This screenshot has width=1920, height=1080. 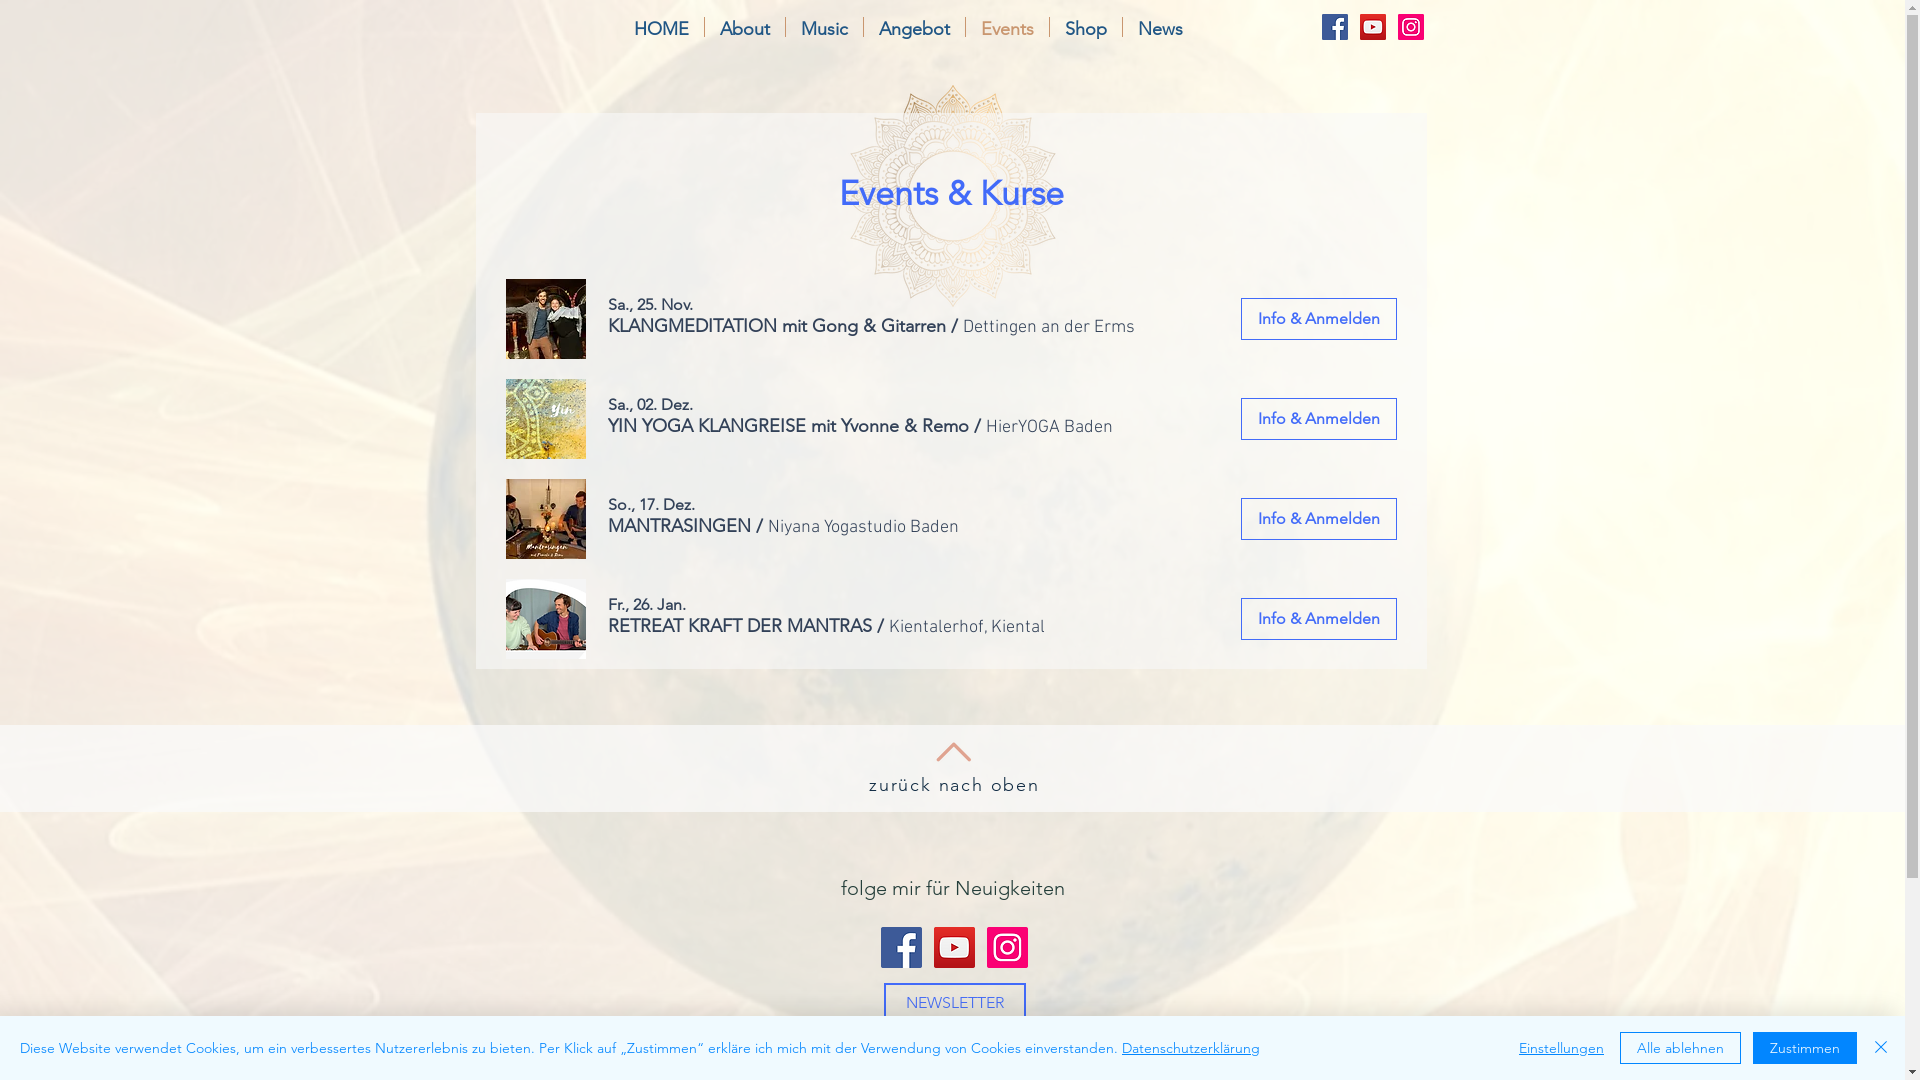 What do you see at coordinates (660, 27) in the screenshot?
I see `HOME` at bounding box center [660, 27].